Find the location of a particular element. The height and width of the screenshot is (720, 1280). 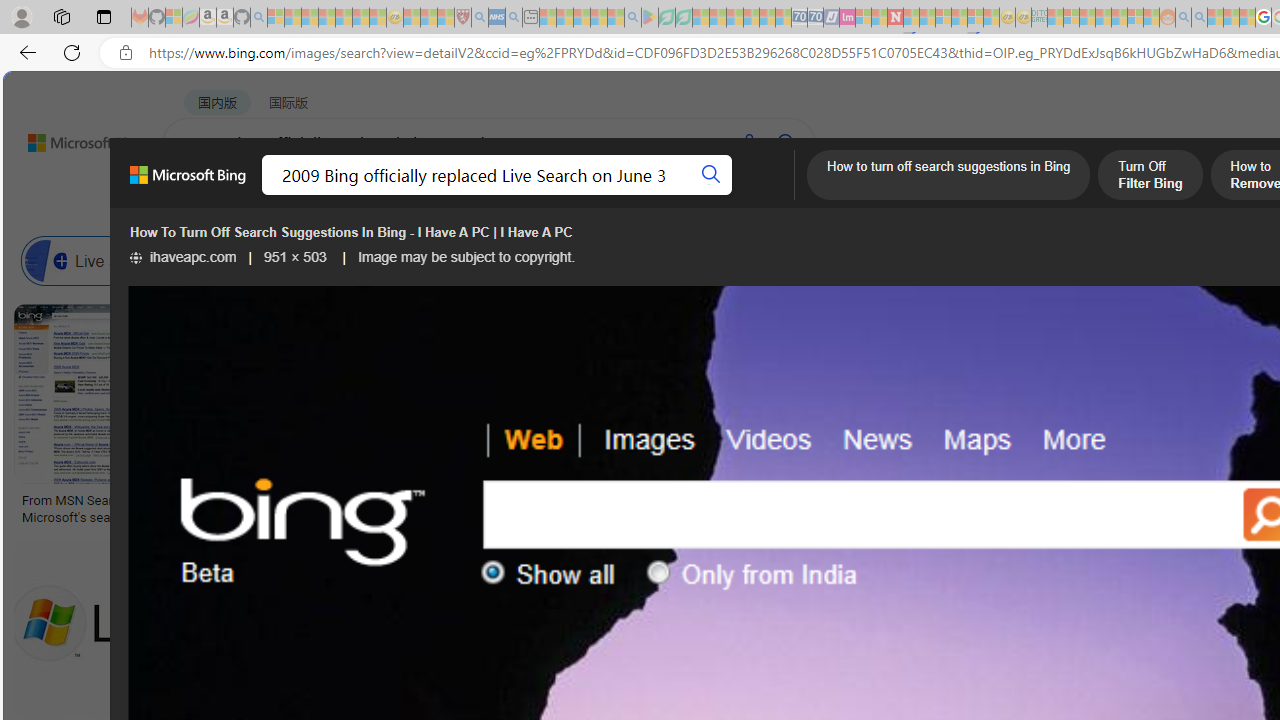

Microsoft Bing, Back to Bing search is located at coordinates (188, 183).